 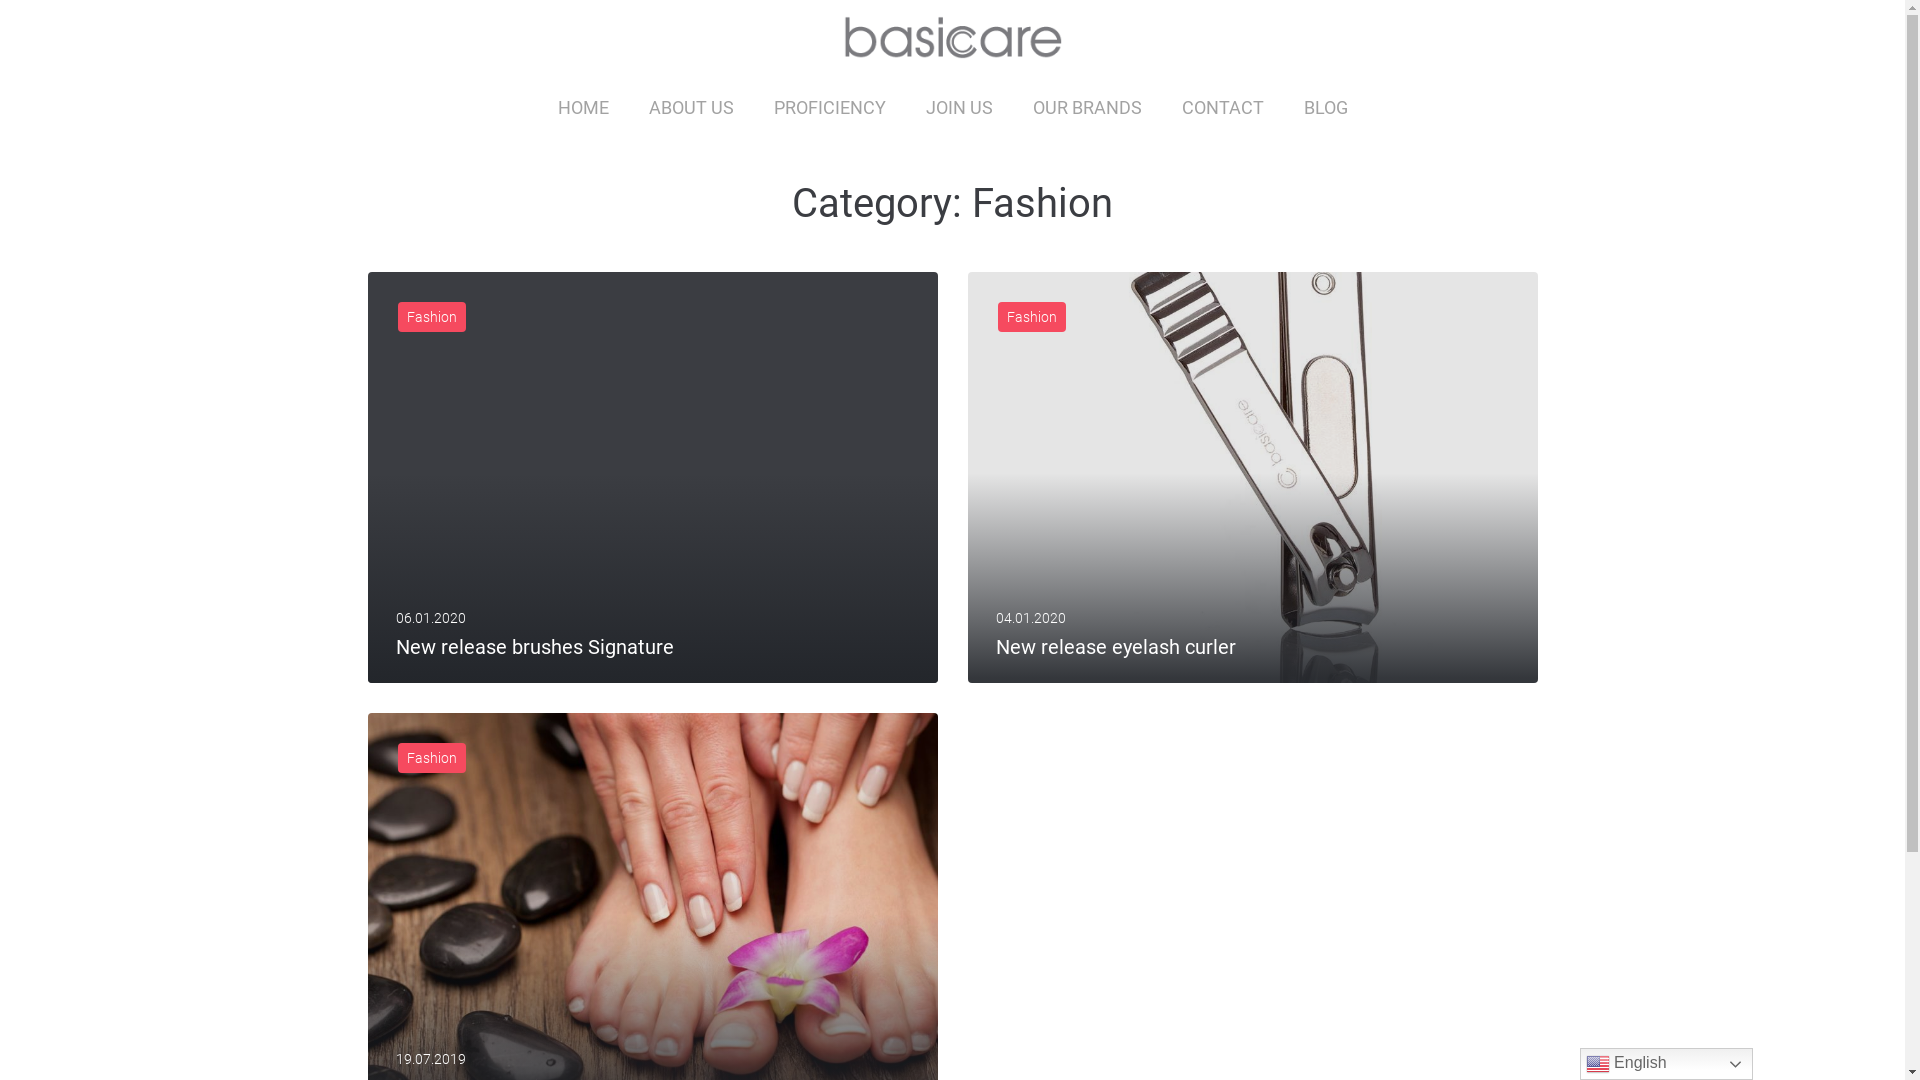 What do you see at coordinates (432, 758) in the screenshot?
I see `Fashion` at bounding box center [432, 758].